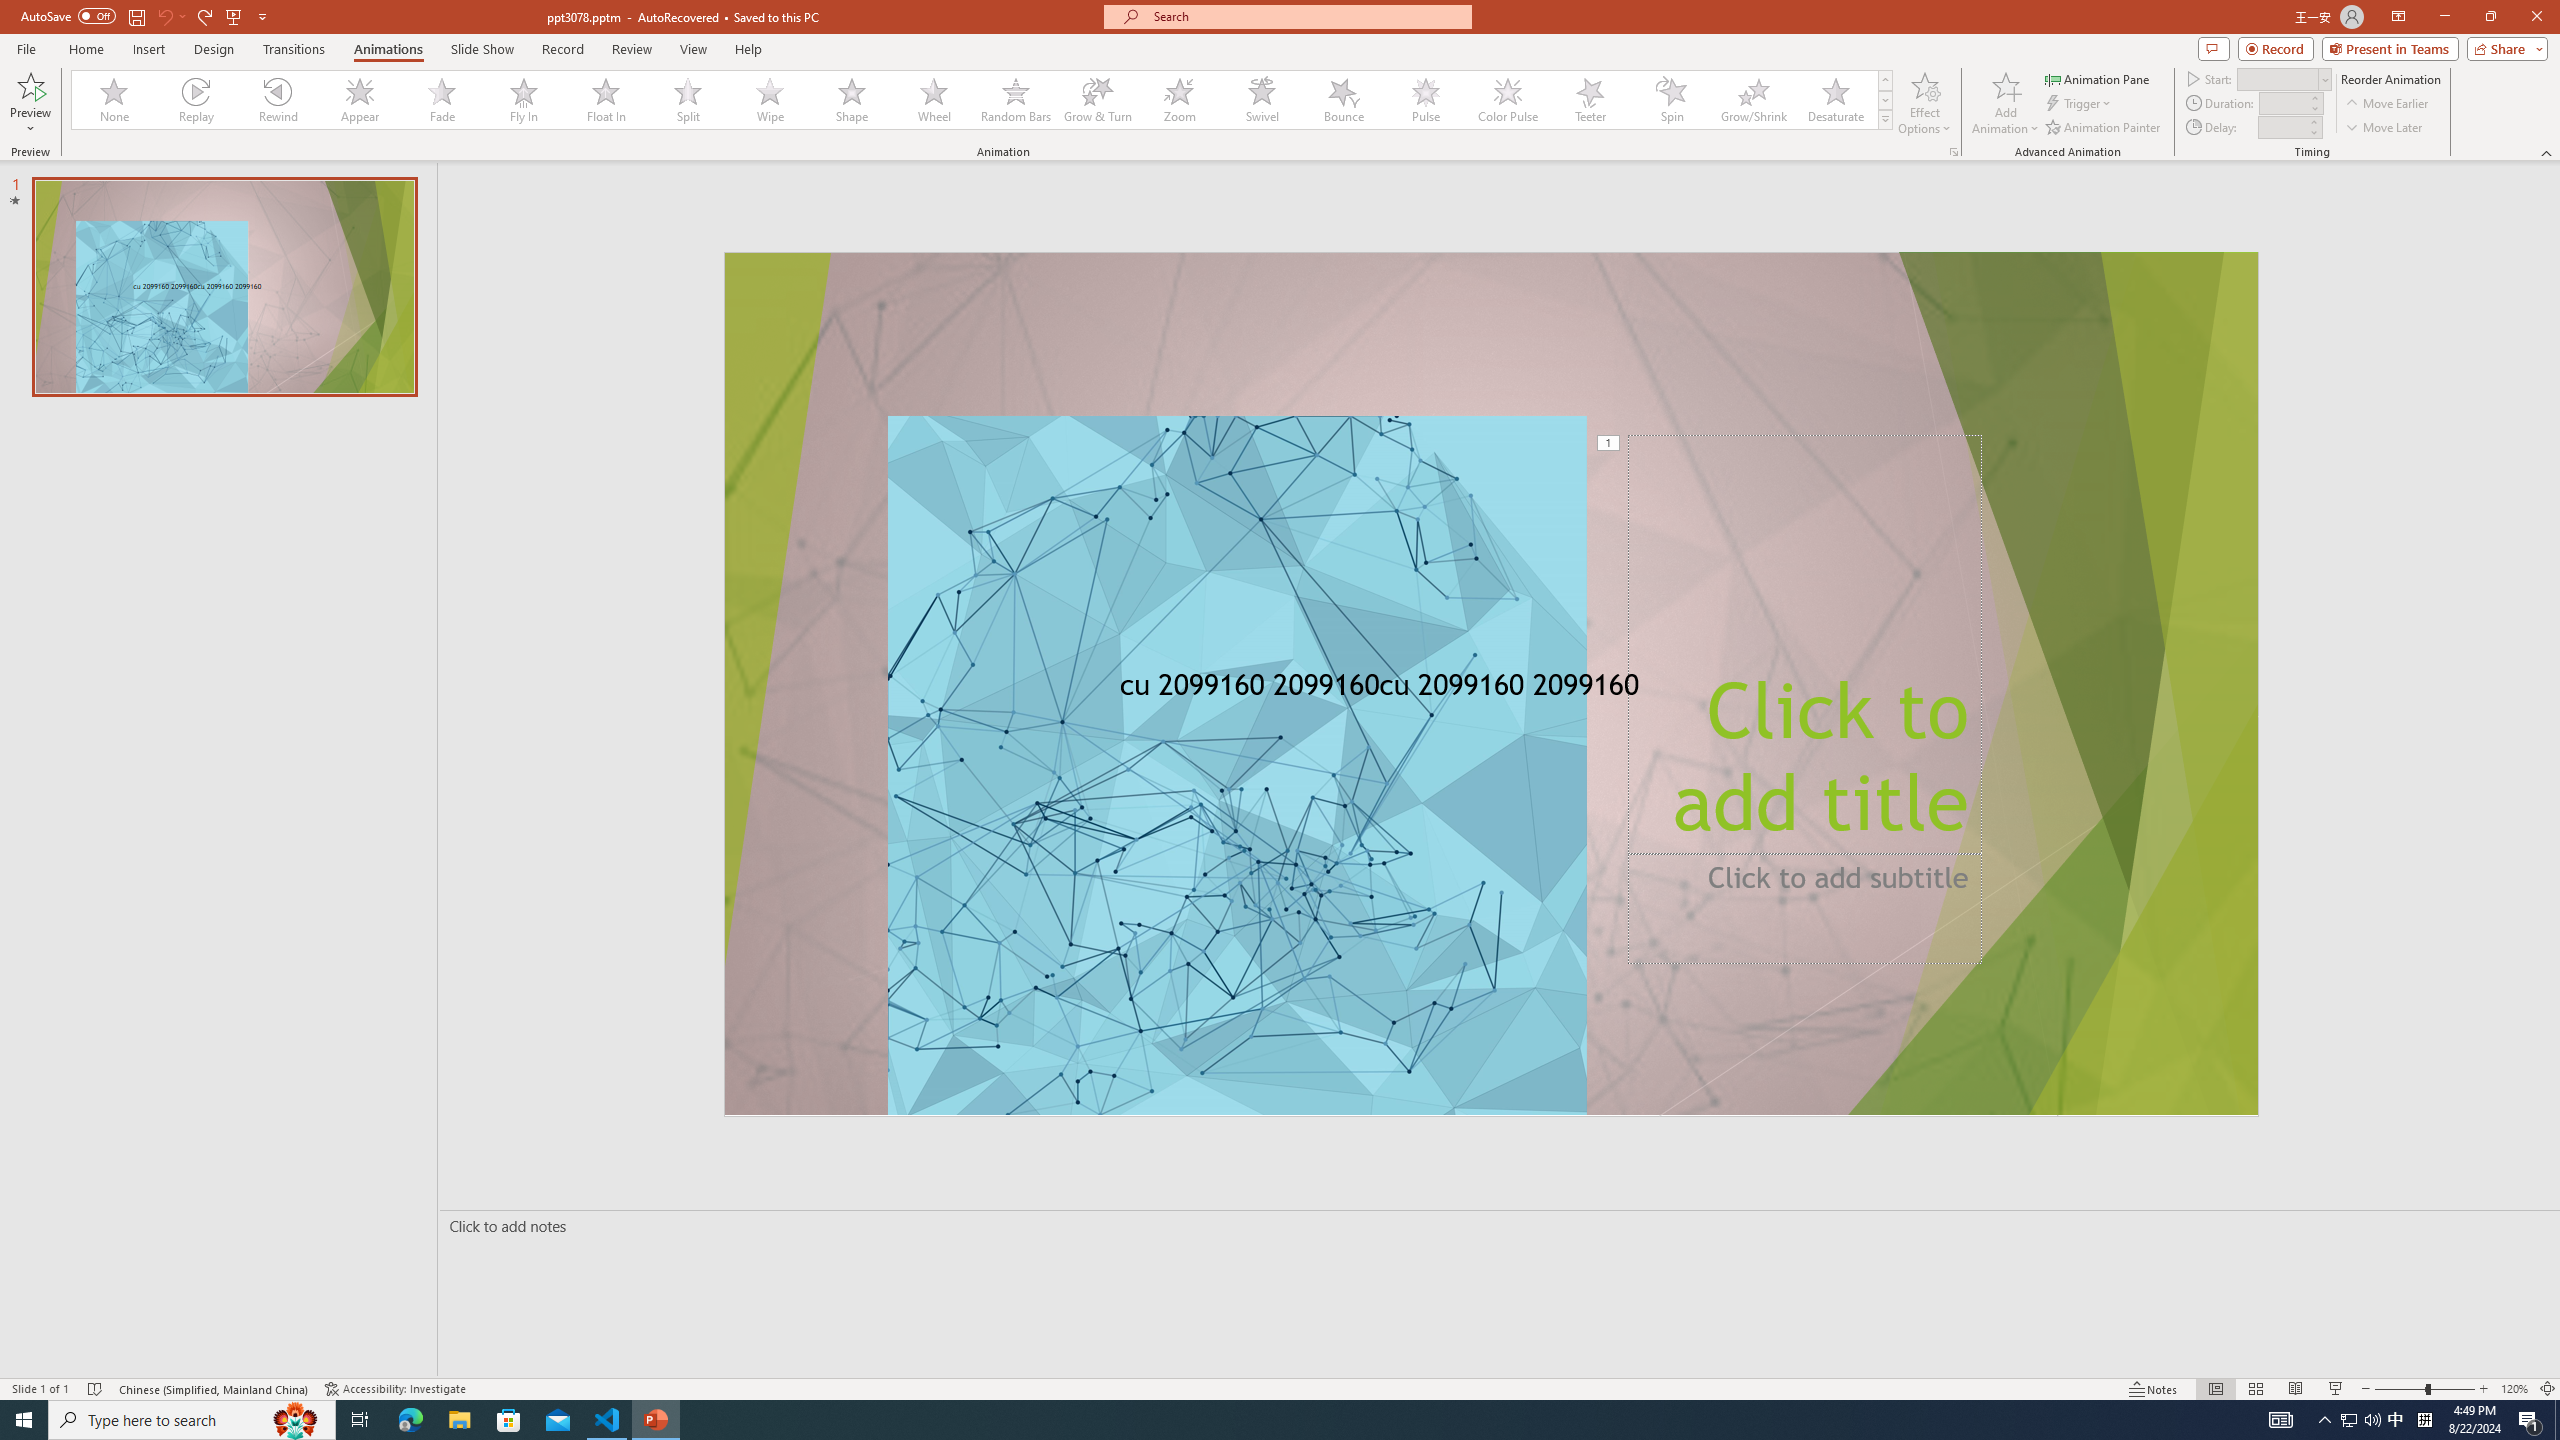 The width and height of the screenshot is (2560, 1440). I want to click on Preview, so click(30, 85).